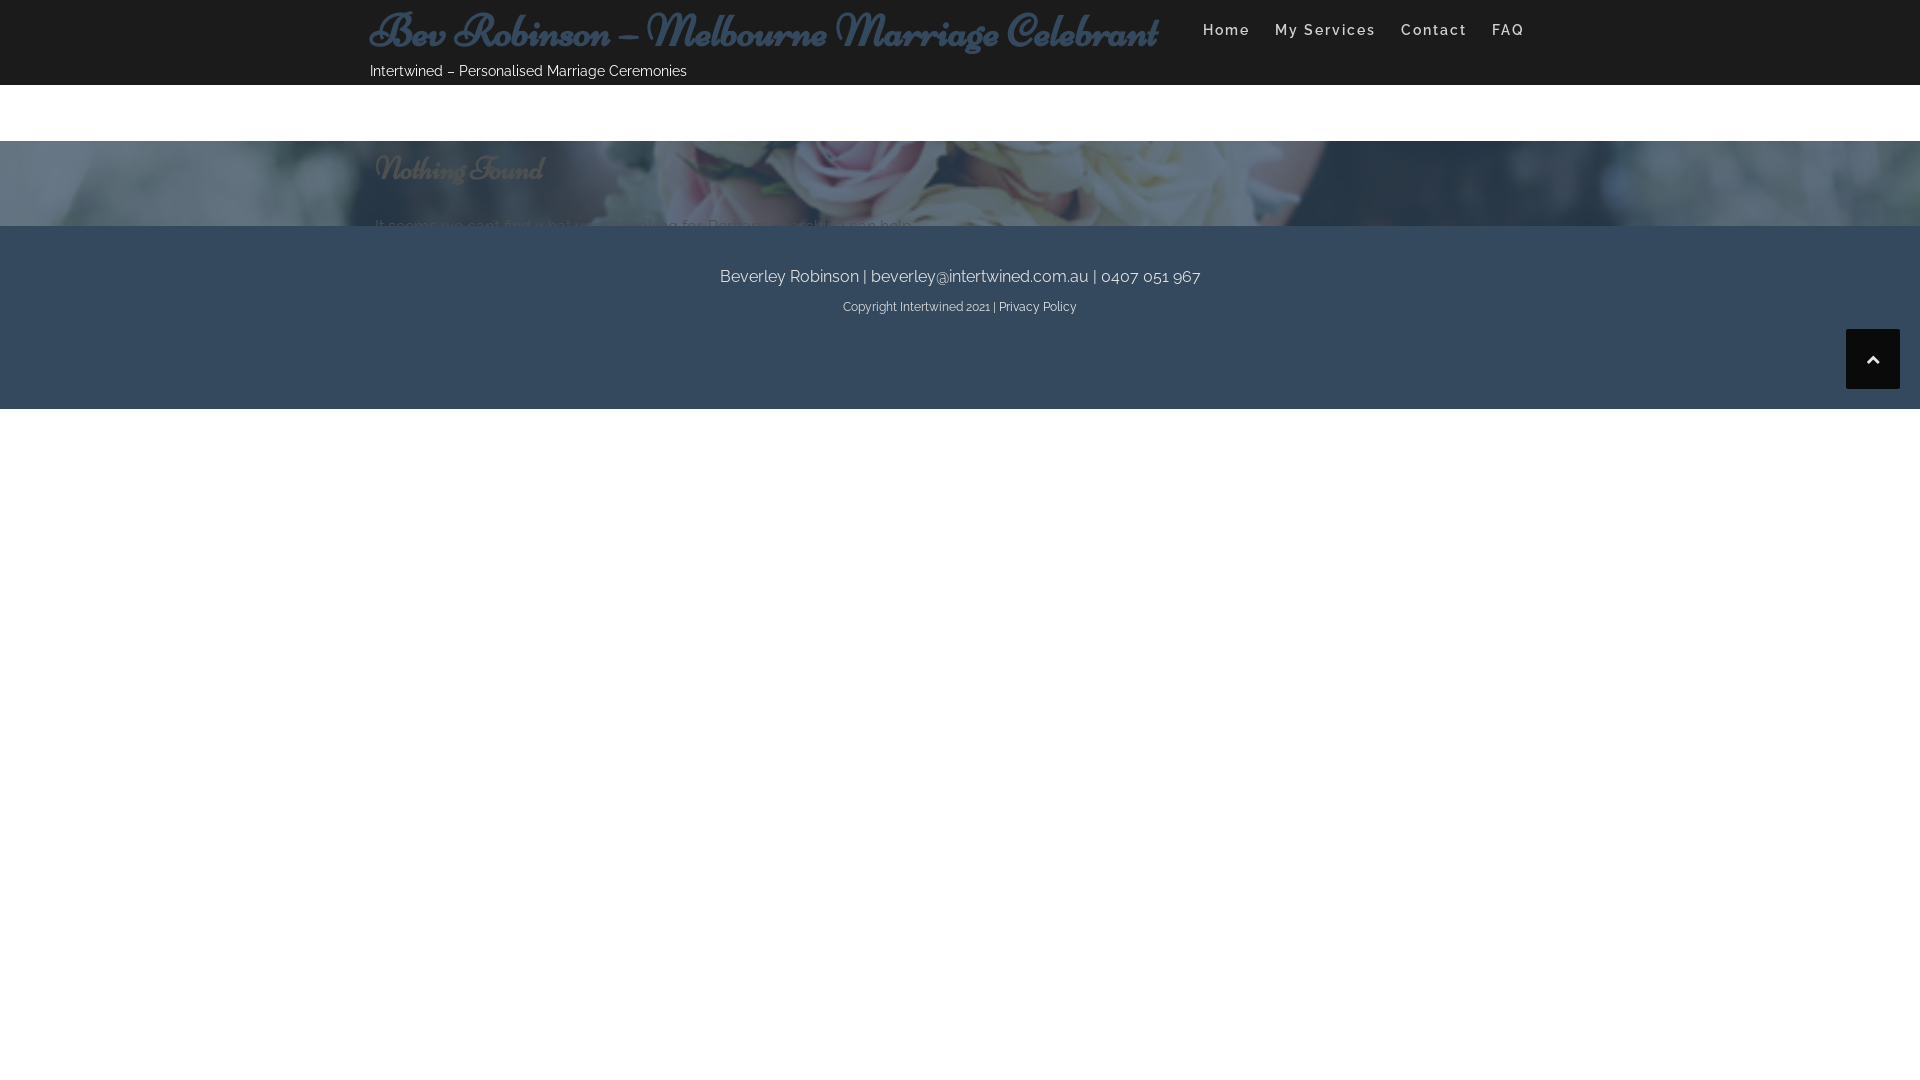  I want to click on Skip to content, so click(0, 0).